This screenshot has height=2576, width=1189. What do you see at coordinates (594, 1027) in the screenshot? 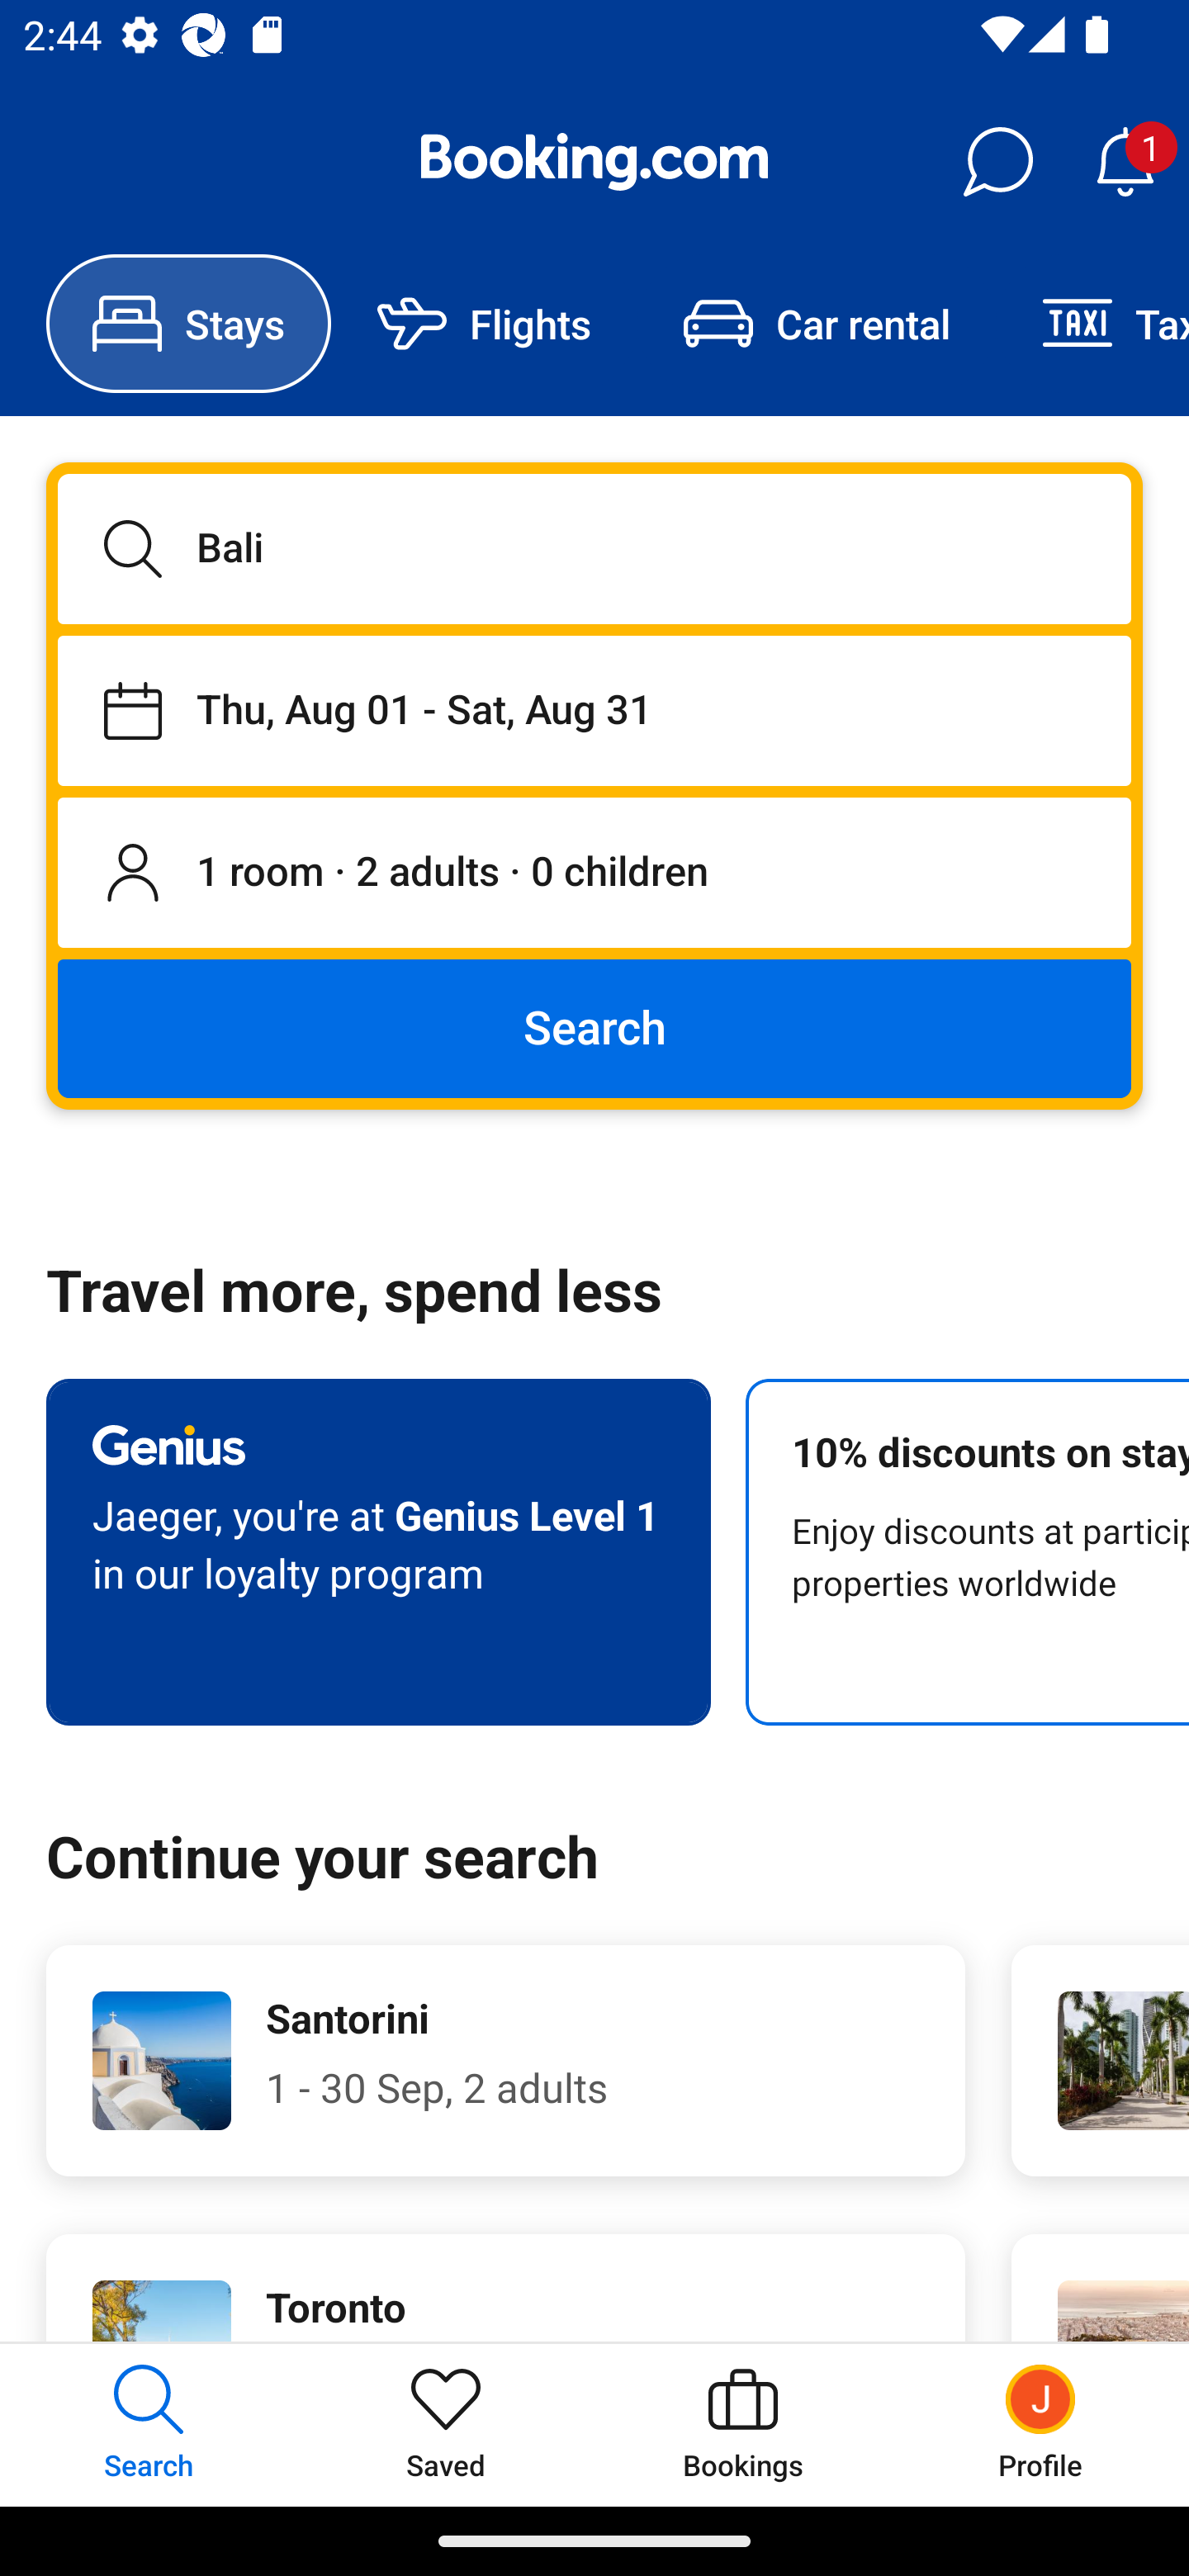
I see `Search` at bounding box center [594, 1027].